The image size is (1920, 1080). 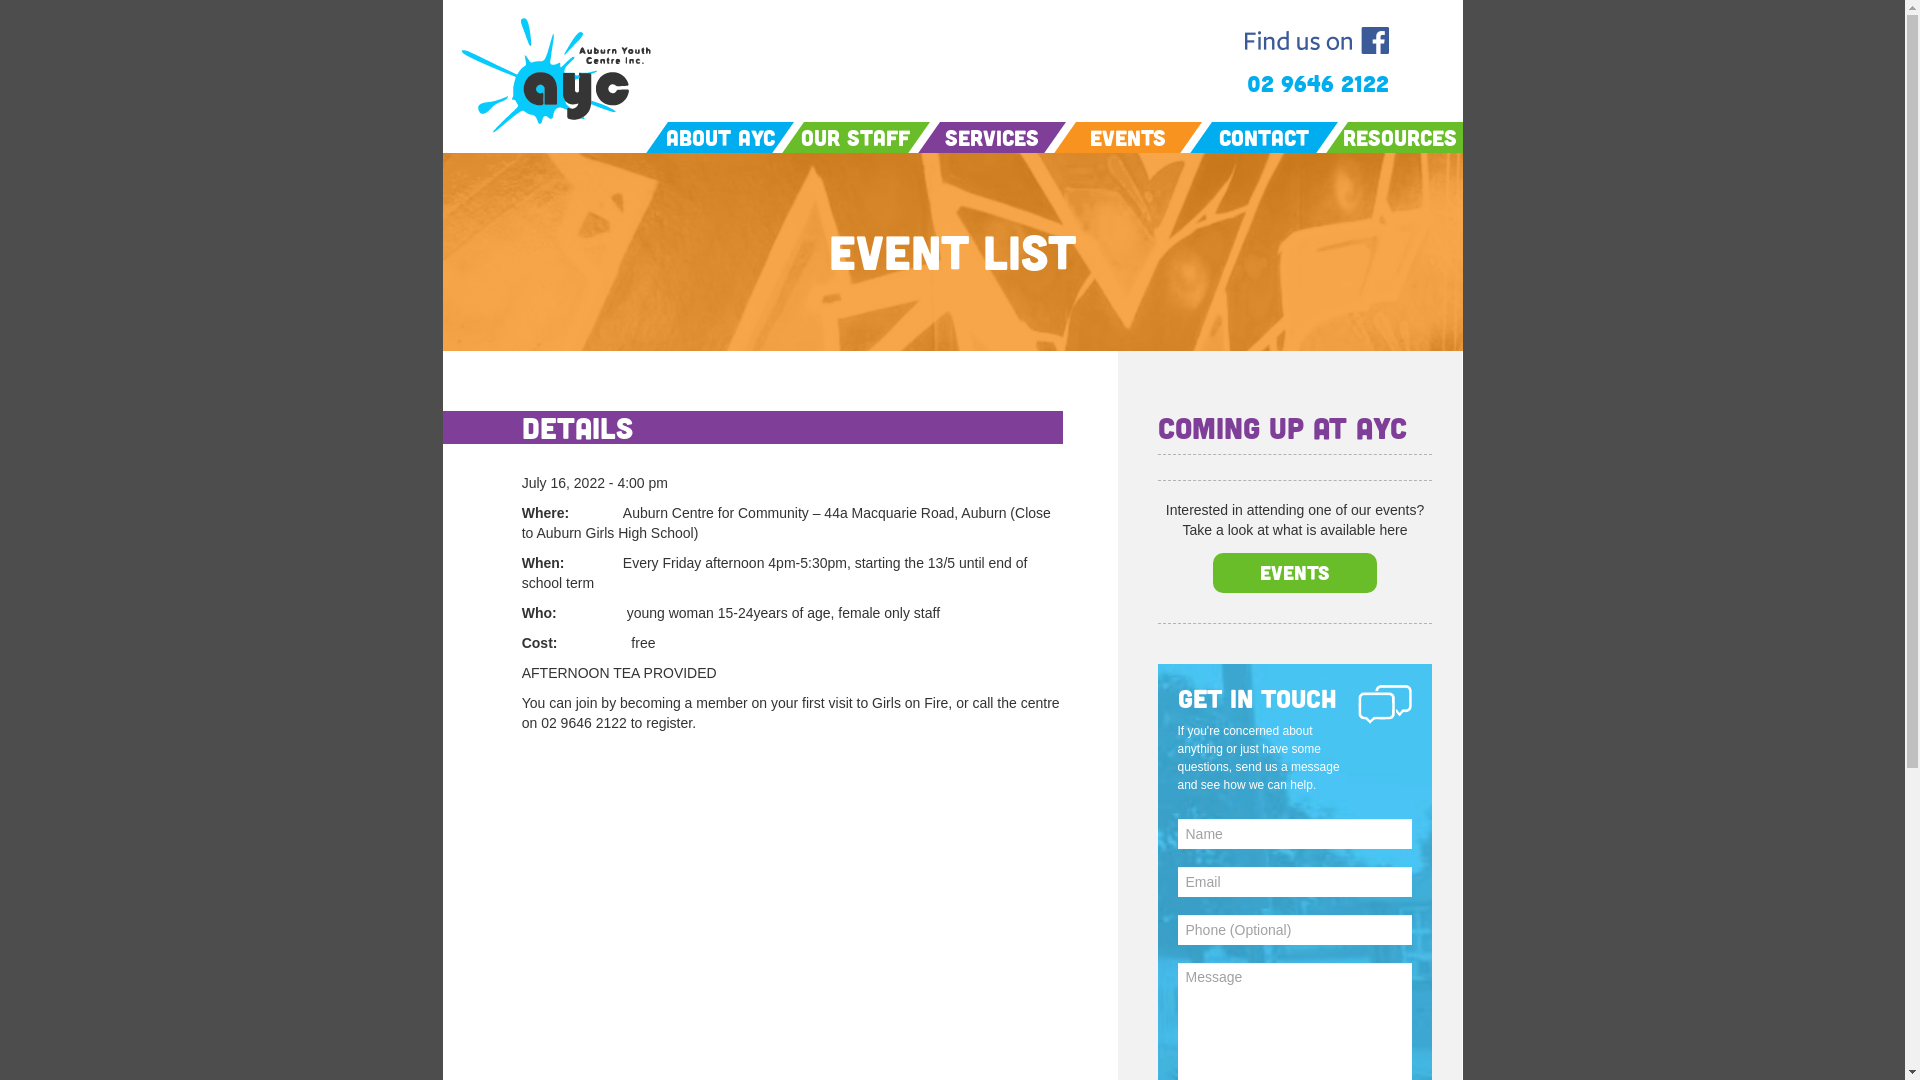 What do you see at coordinates (992, 138) in the screenshot?
I see `Services` at bounding box center [992, 138].